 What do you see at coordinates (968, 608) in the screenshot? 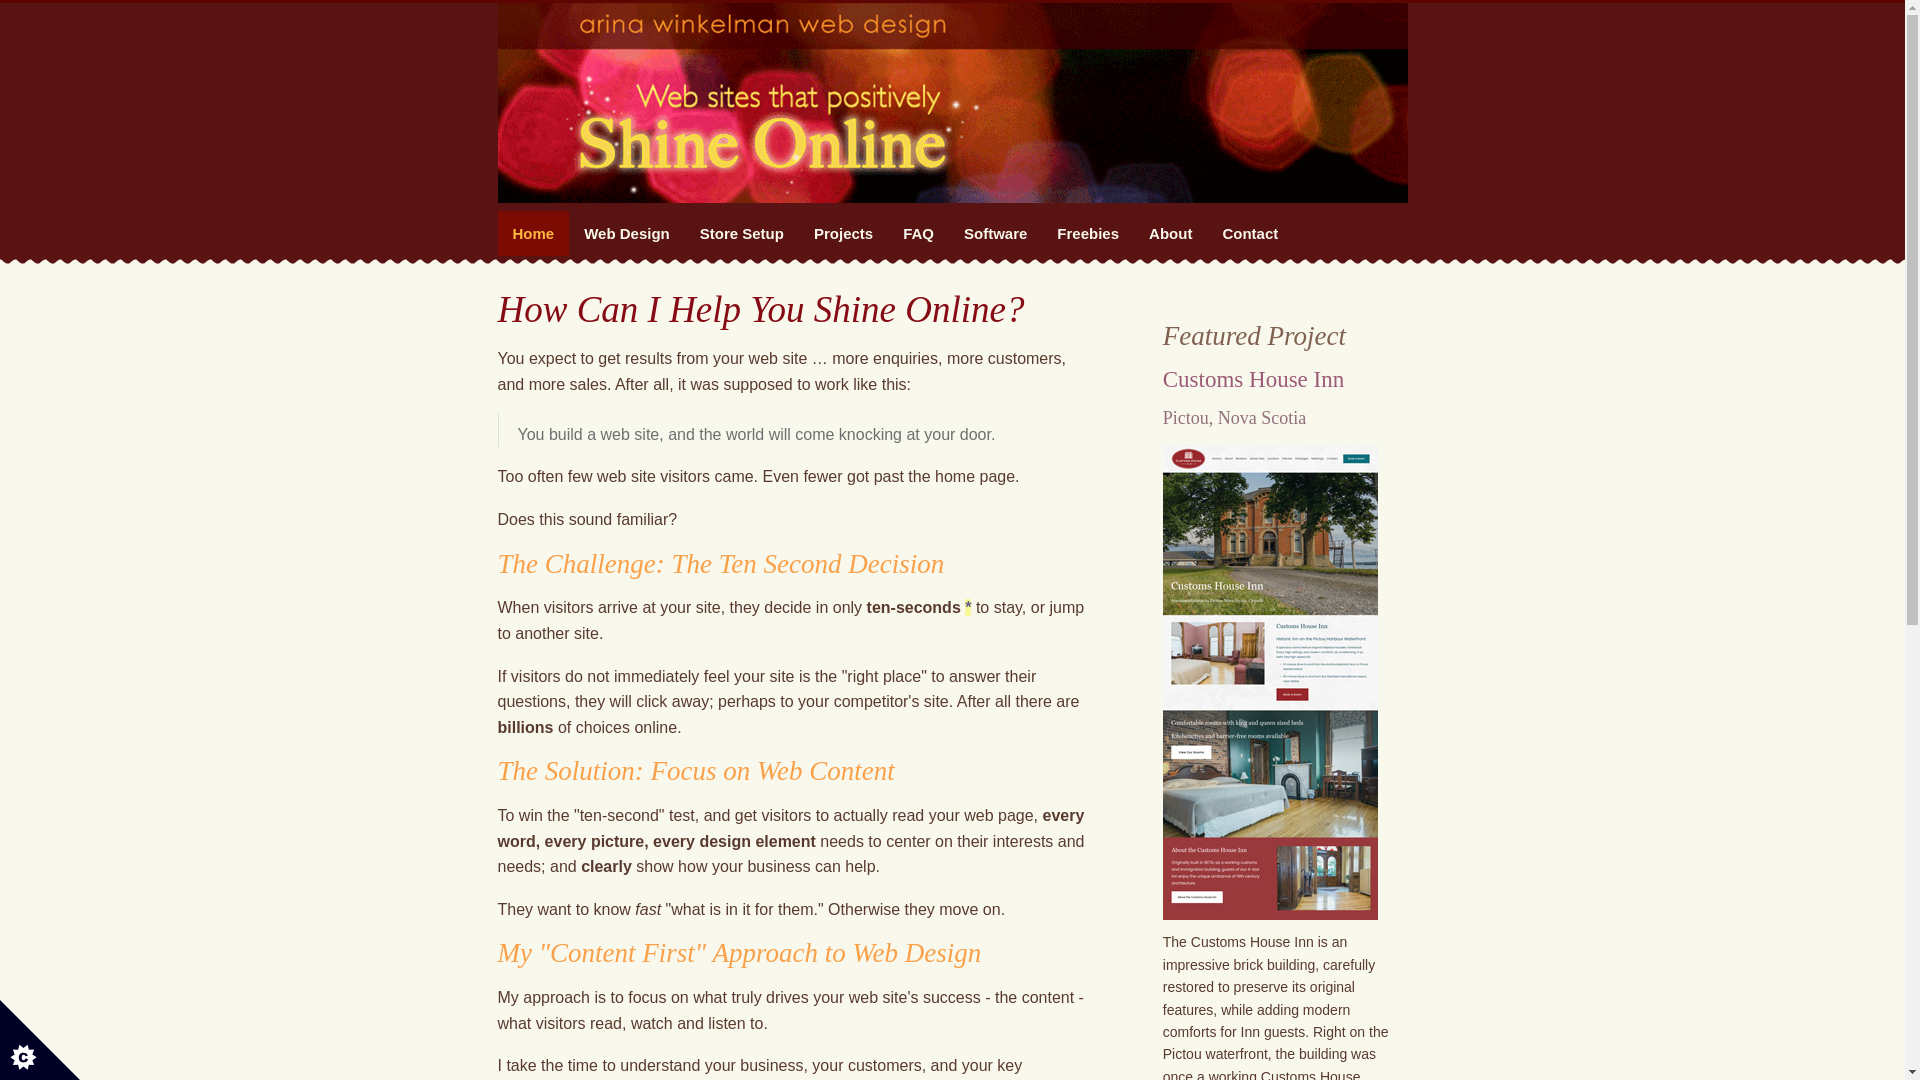
I see `*` at bounding box center [968, 608].